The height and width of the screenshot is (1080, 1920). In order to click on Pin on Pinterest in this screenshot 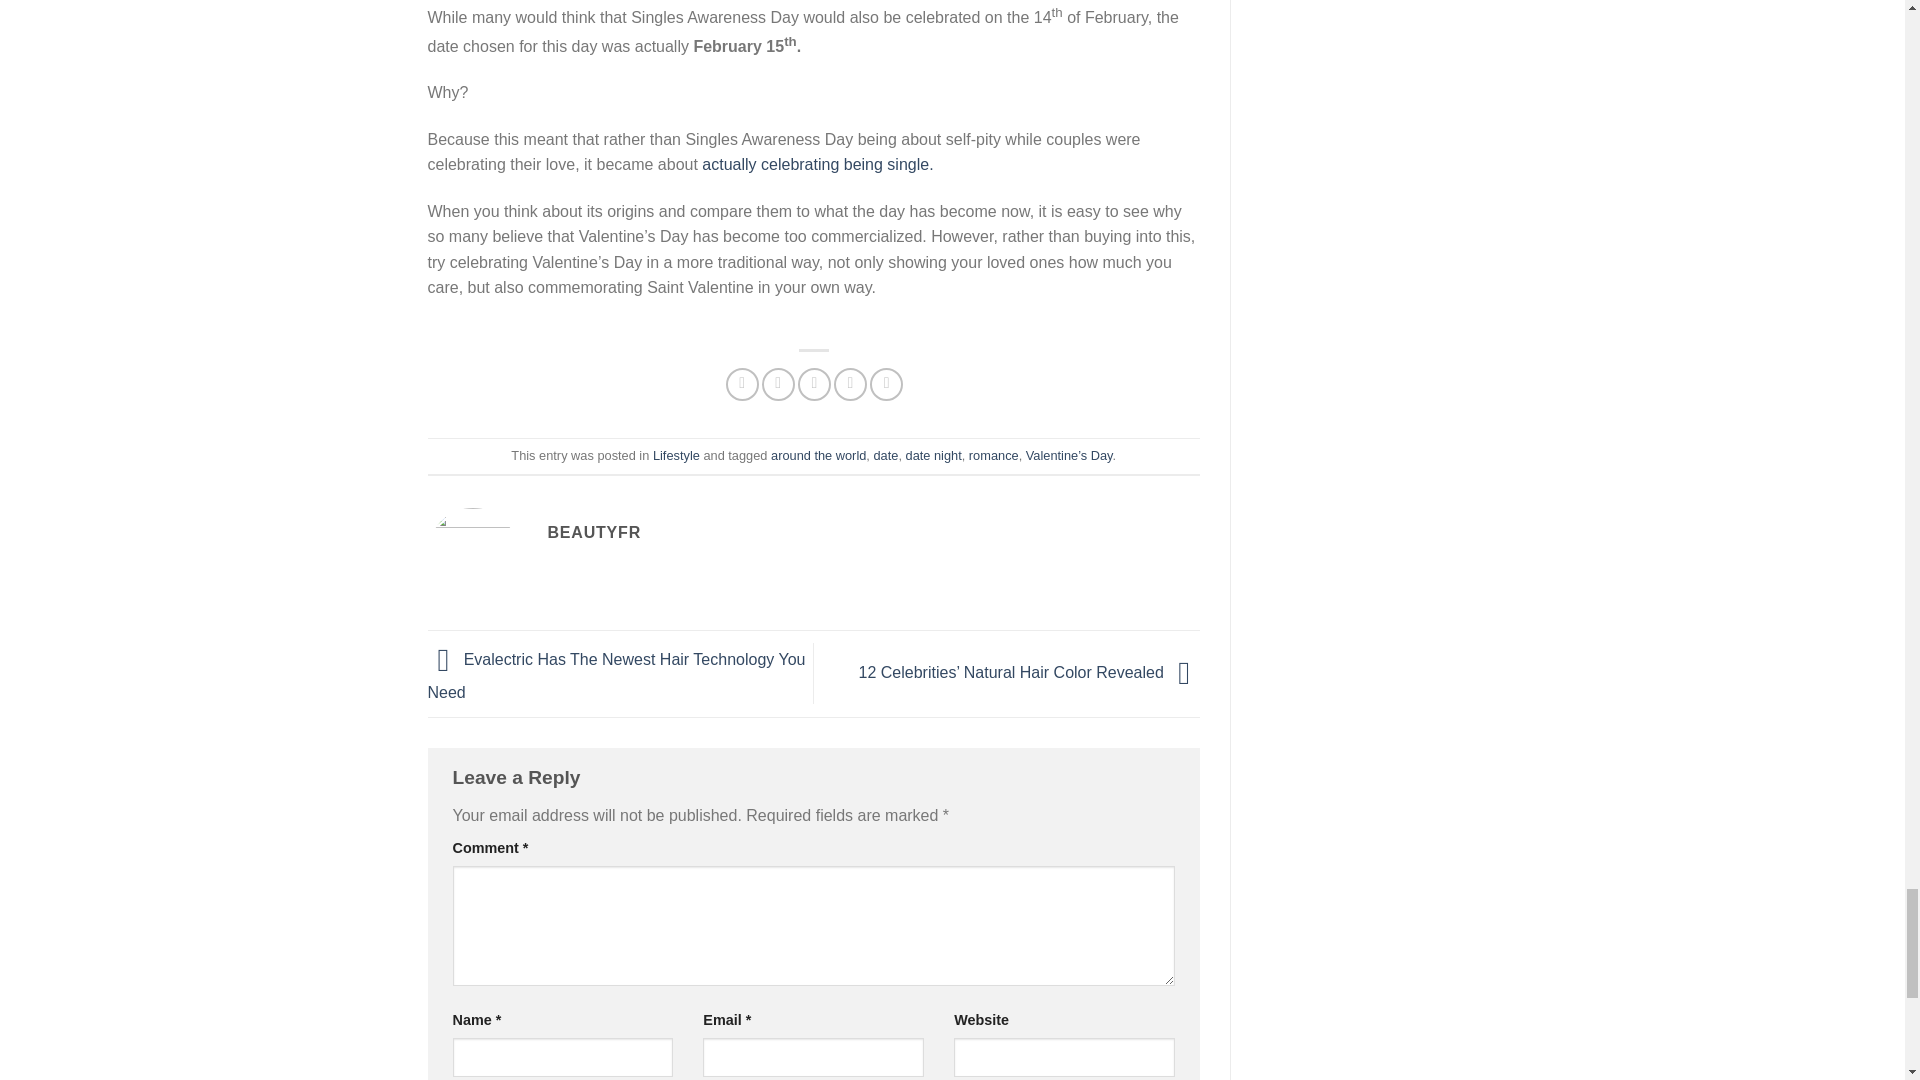, I will do `click(850, 384)`.